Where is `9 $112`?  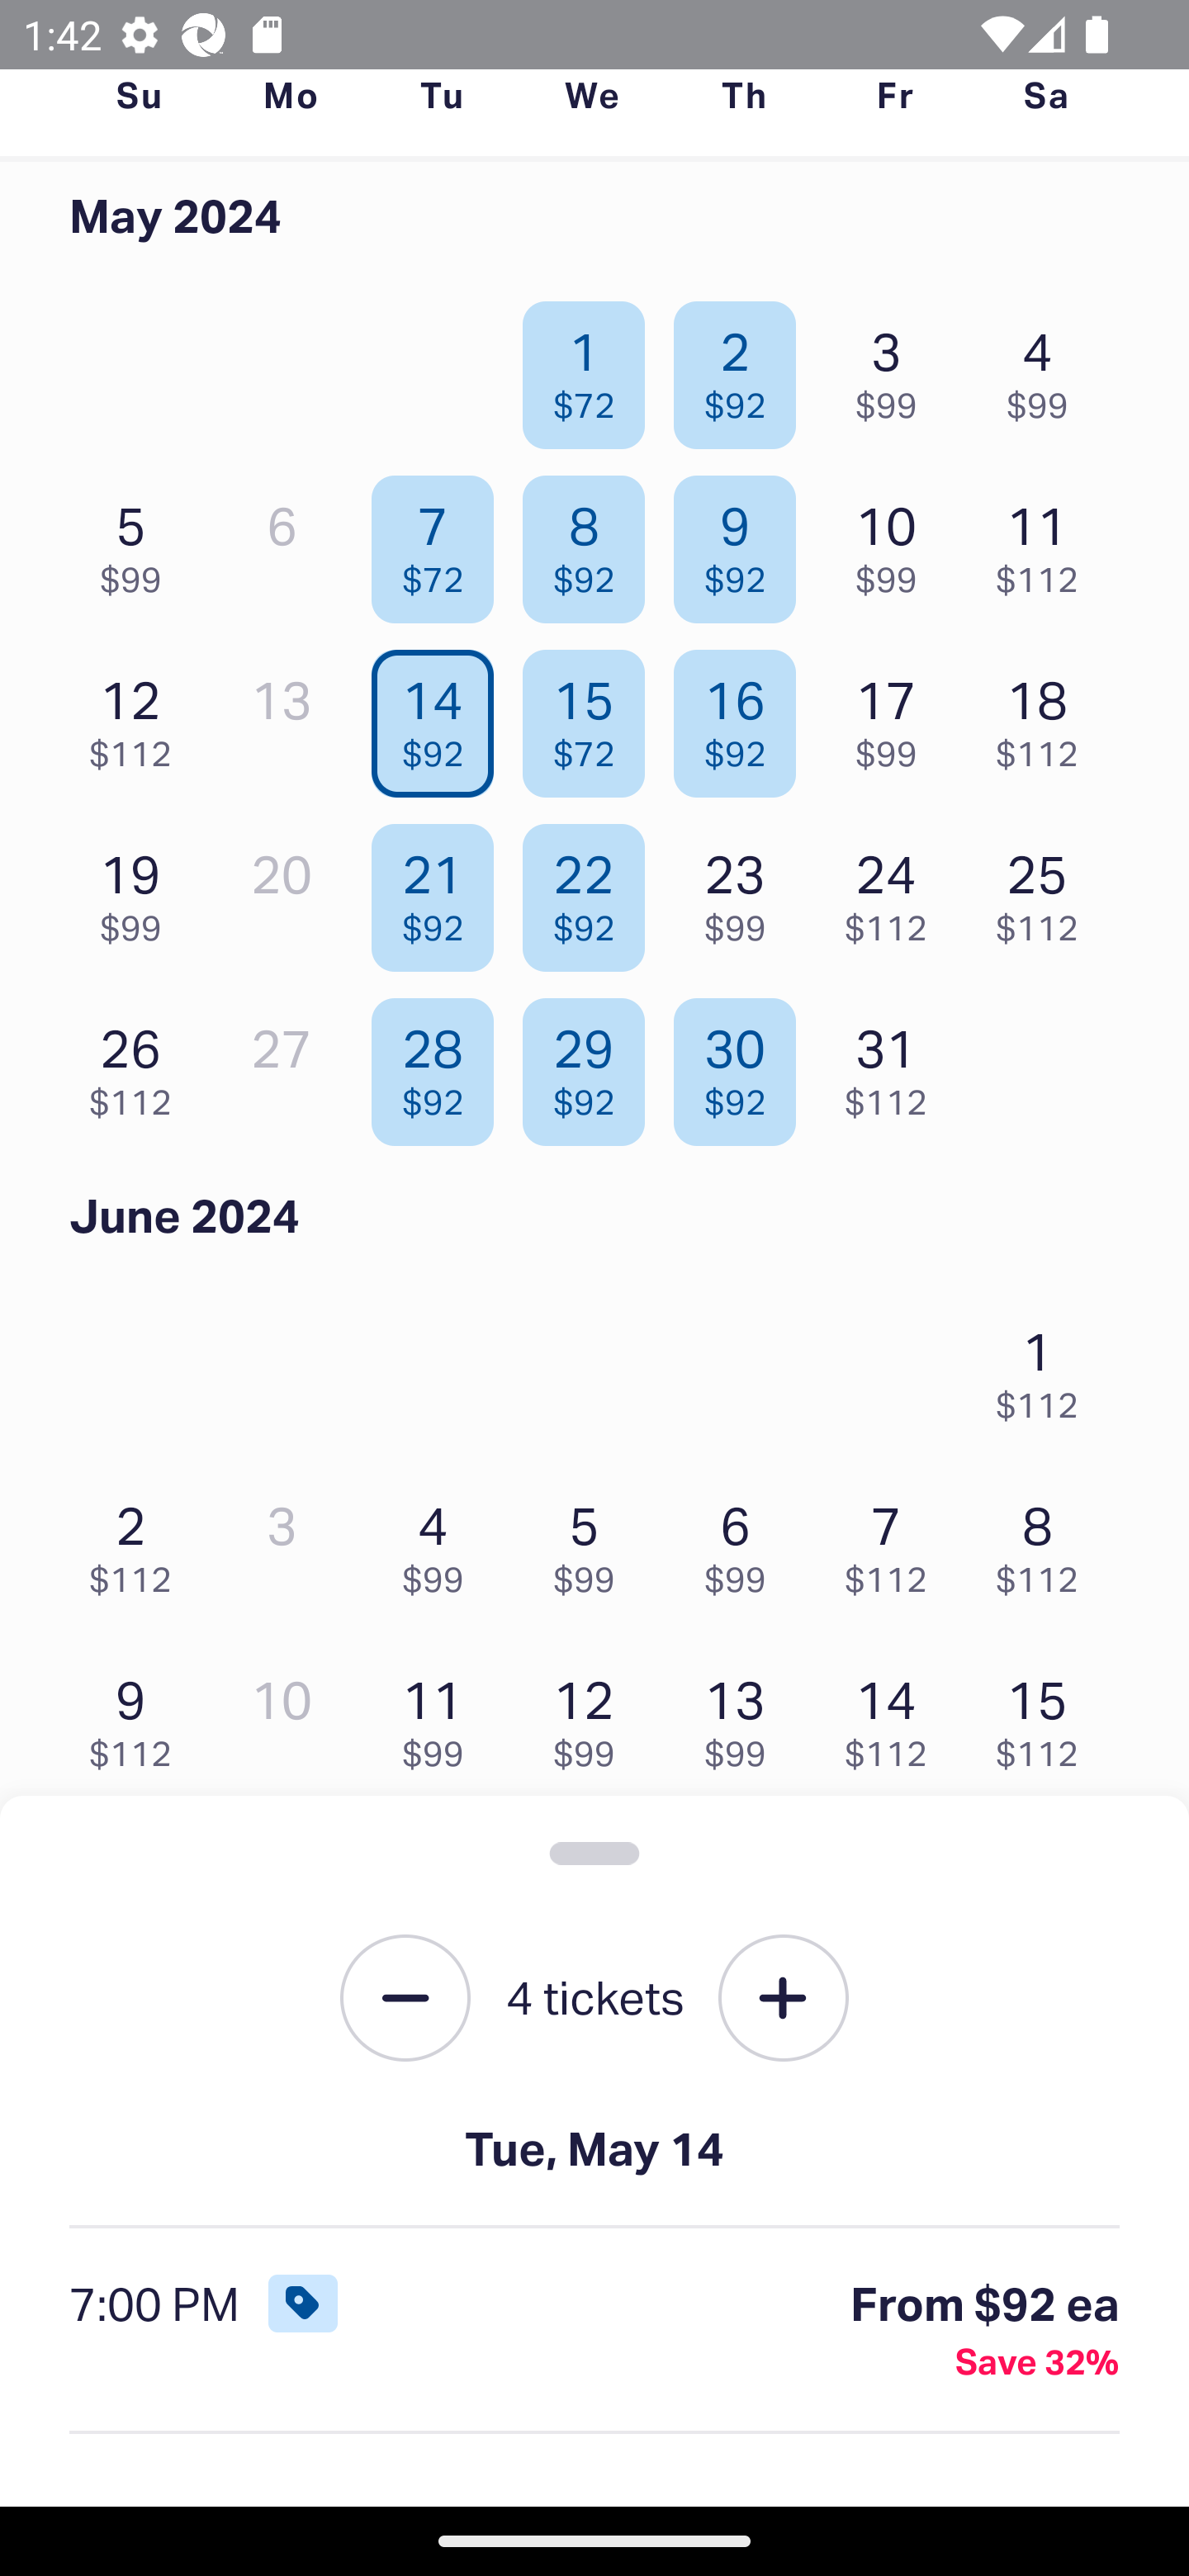
9 $112 is located at coordinates (139, 1717).